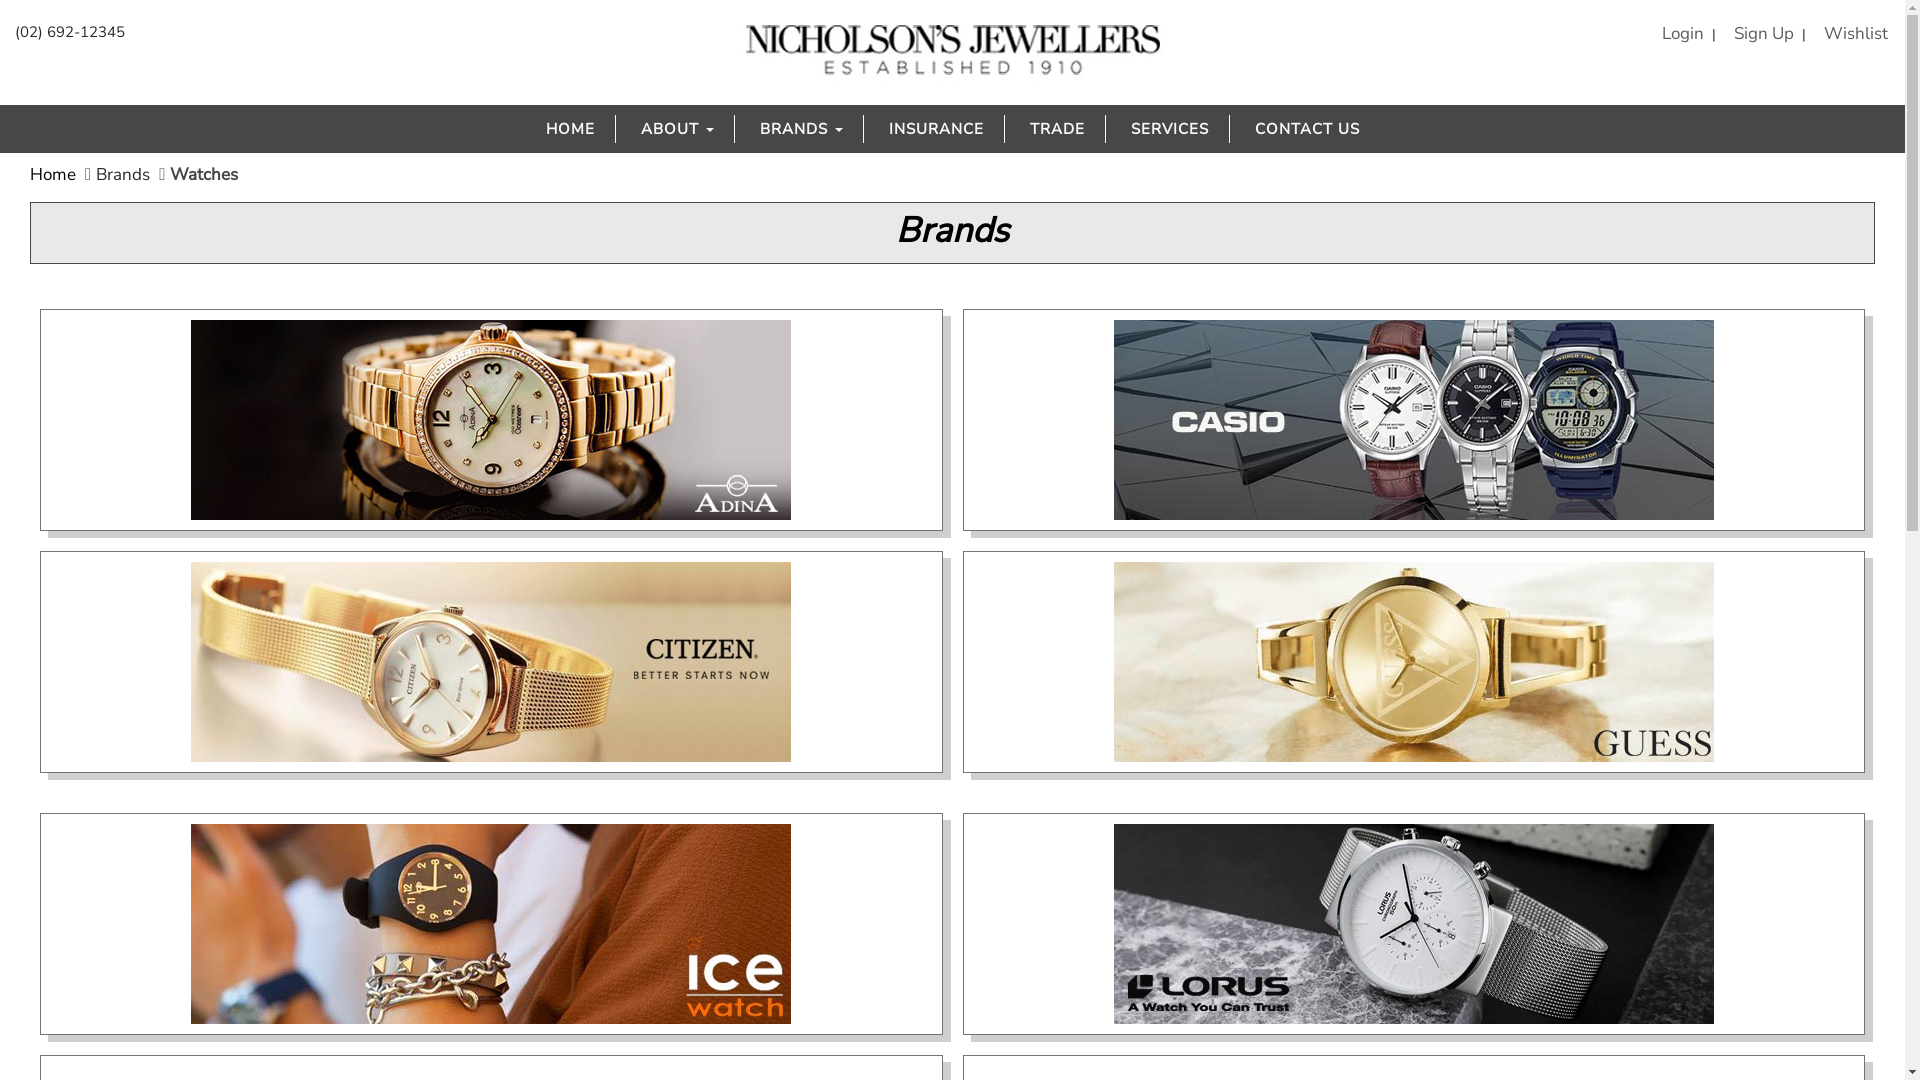 This screenshot has height=1080, width=1920. I want to click on ABOUT, so click(676, 129).